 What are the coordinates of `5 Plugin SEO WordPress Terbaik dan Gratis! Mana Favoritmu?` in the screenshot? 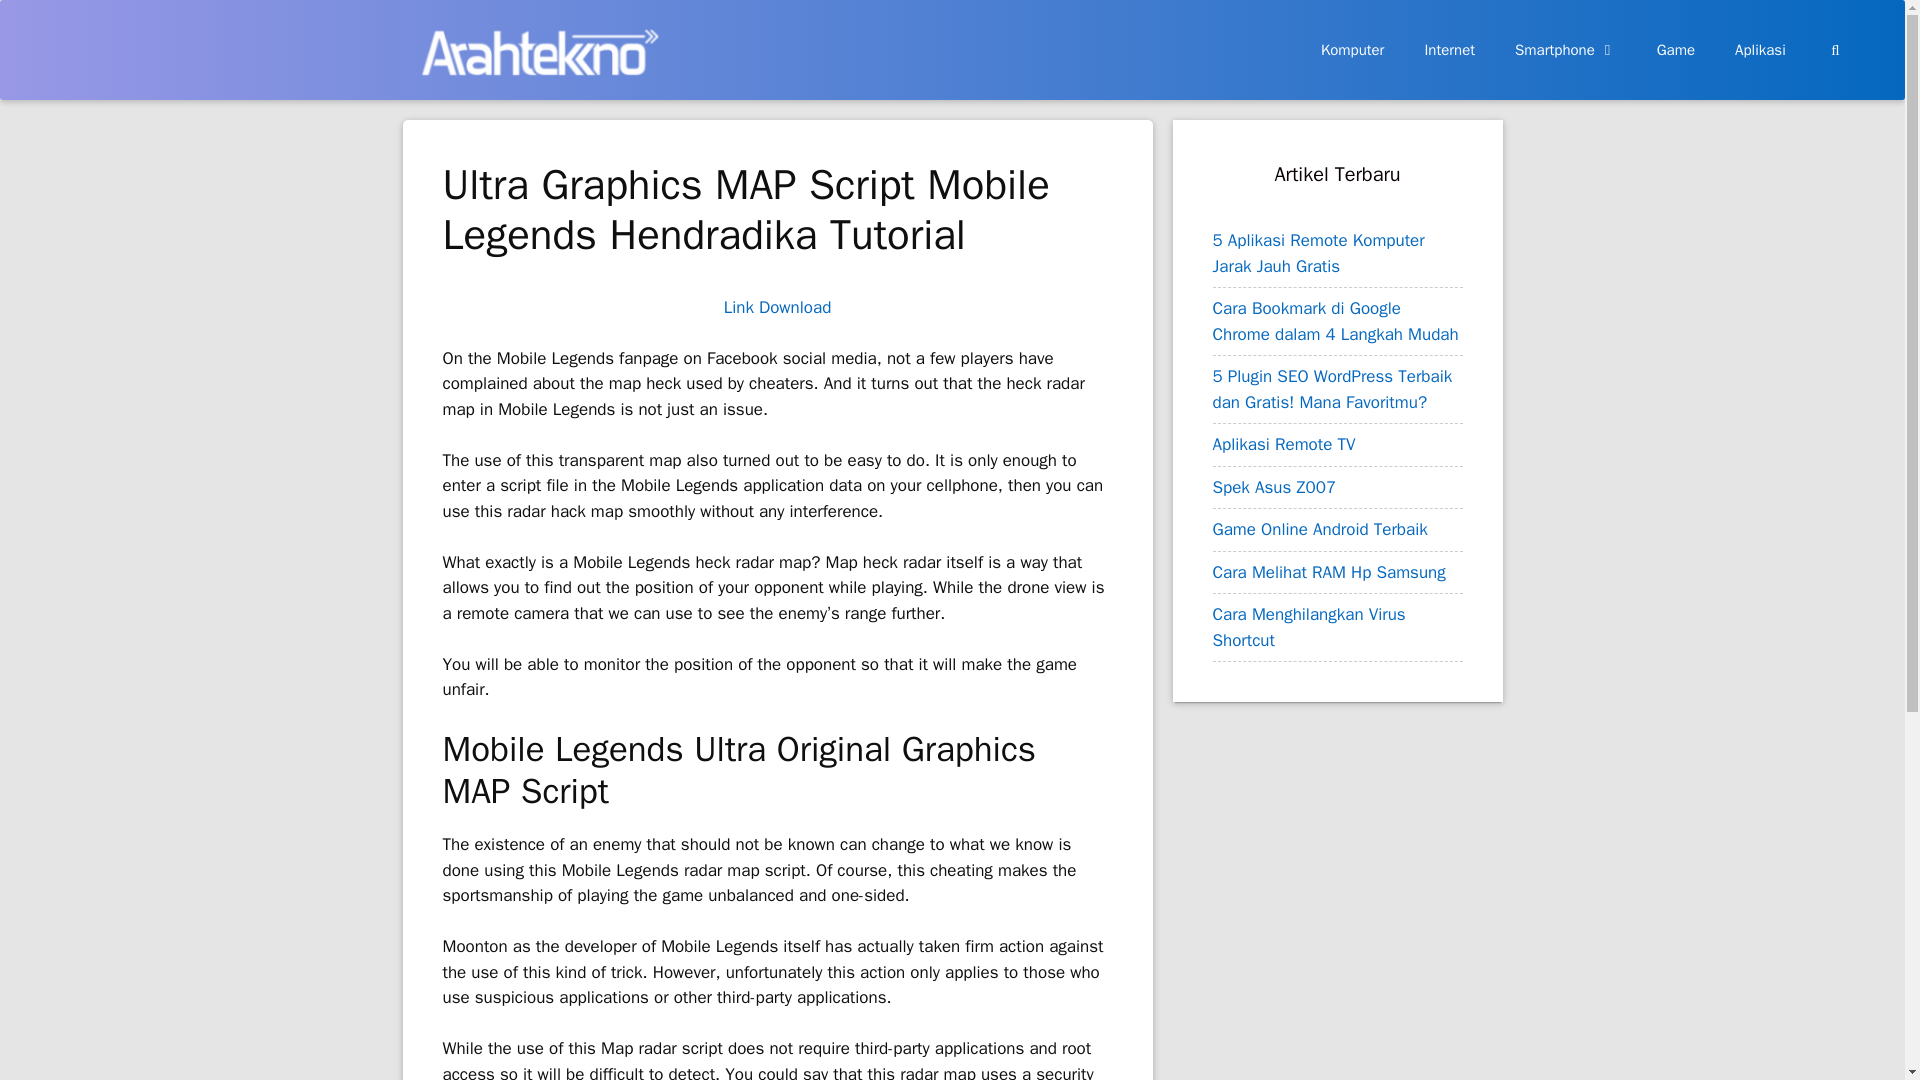 It's located at (1331, 389).